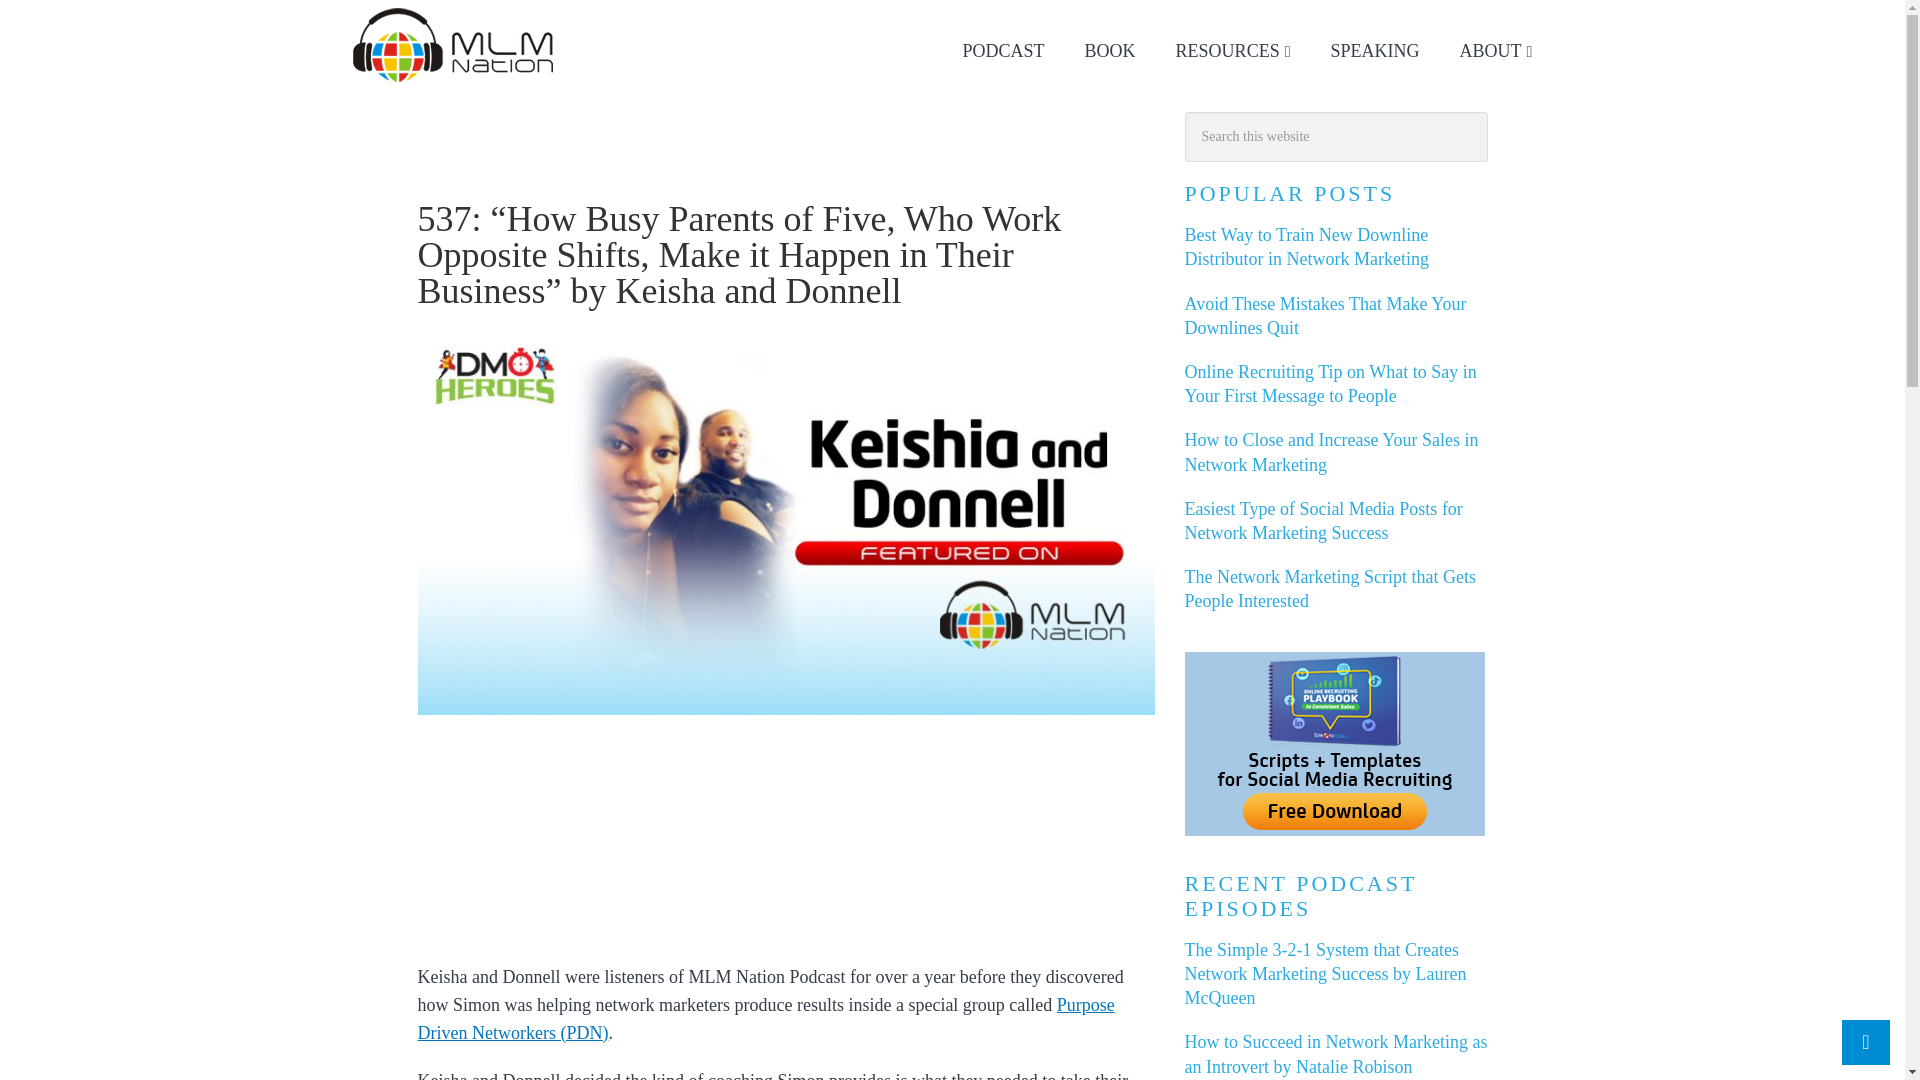 The width and height of the screenshot is (1920, 1080). What do you see at coordinates (1004, 51) in the screenshot?
I see `PODCAST` at bounding box center [1004, 51].